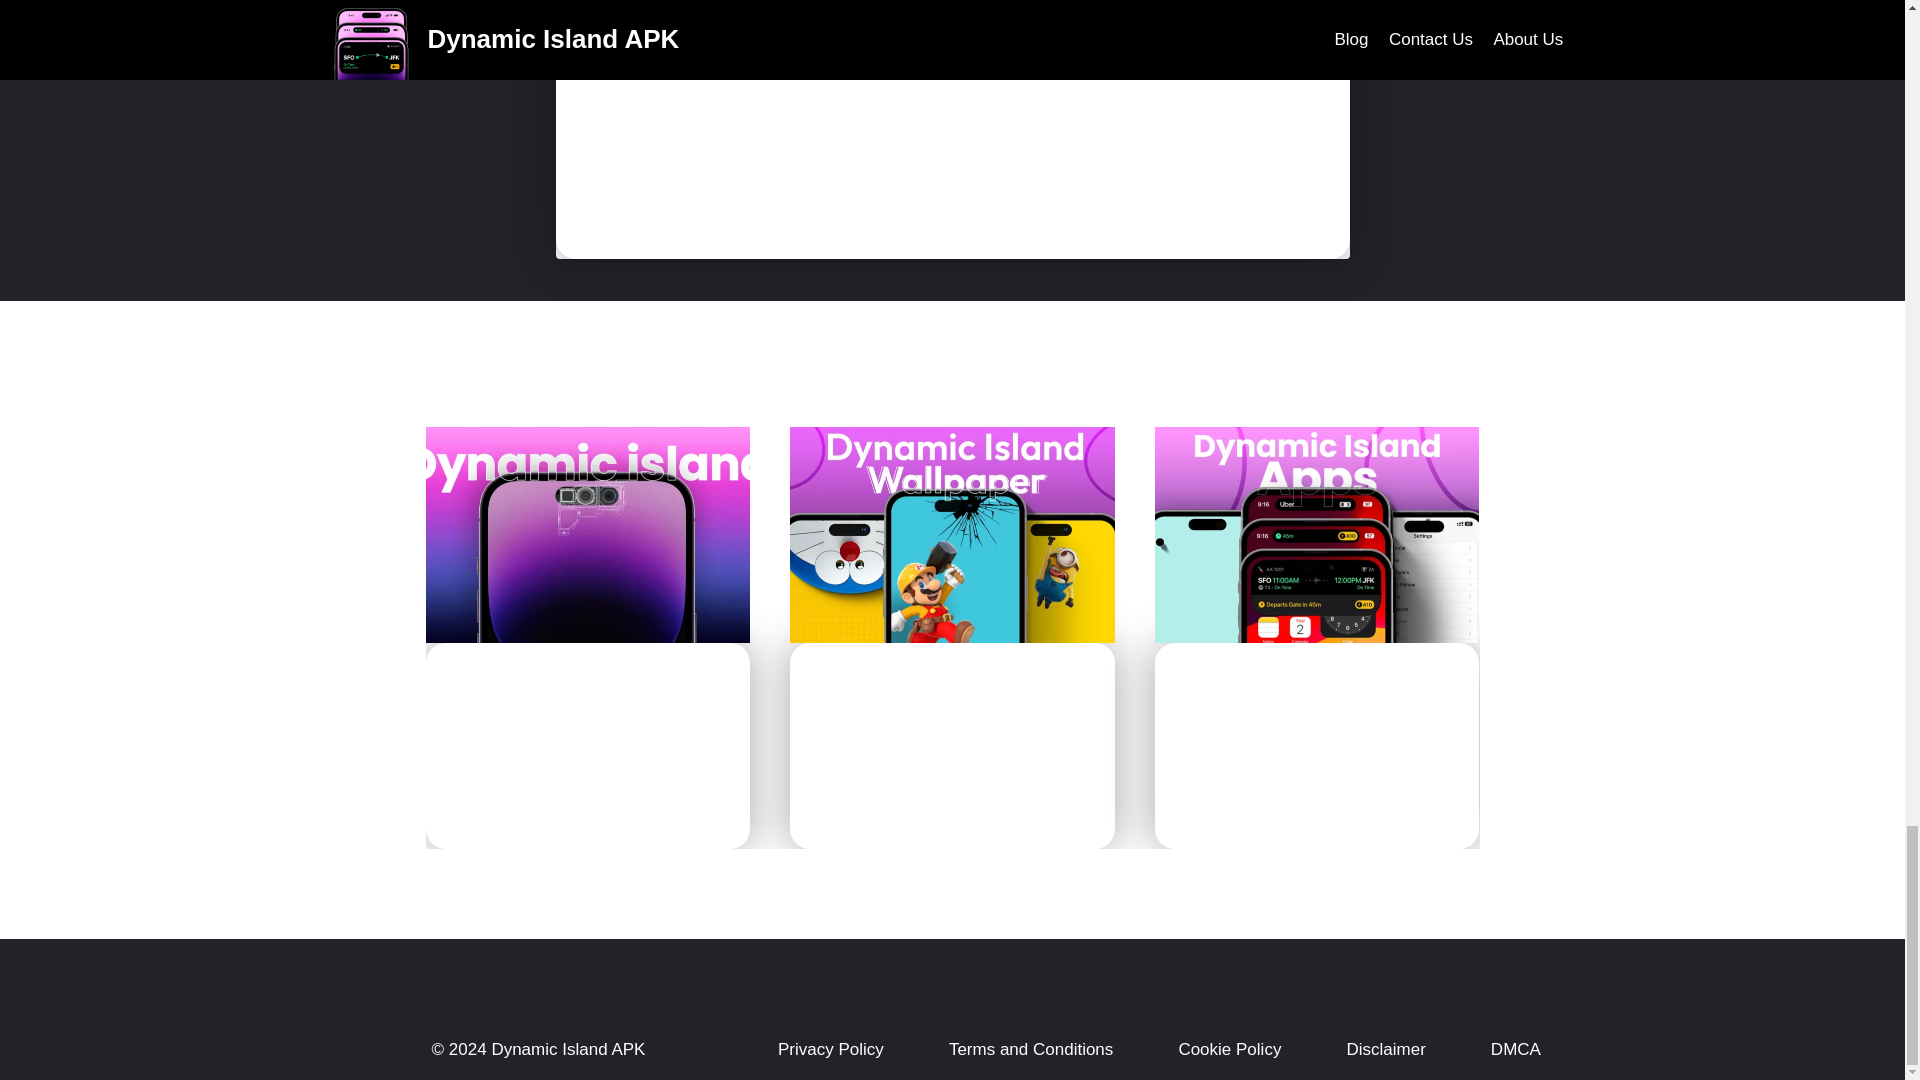  Describe the element at coordinates (1228, 1050) in the screenshot. I see `Cookie Policy` at that location.